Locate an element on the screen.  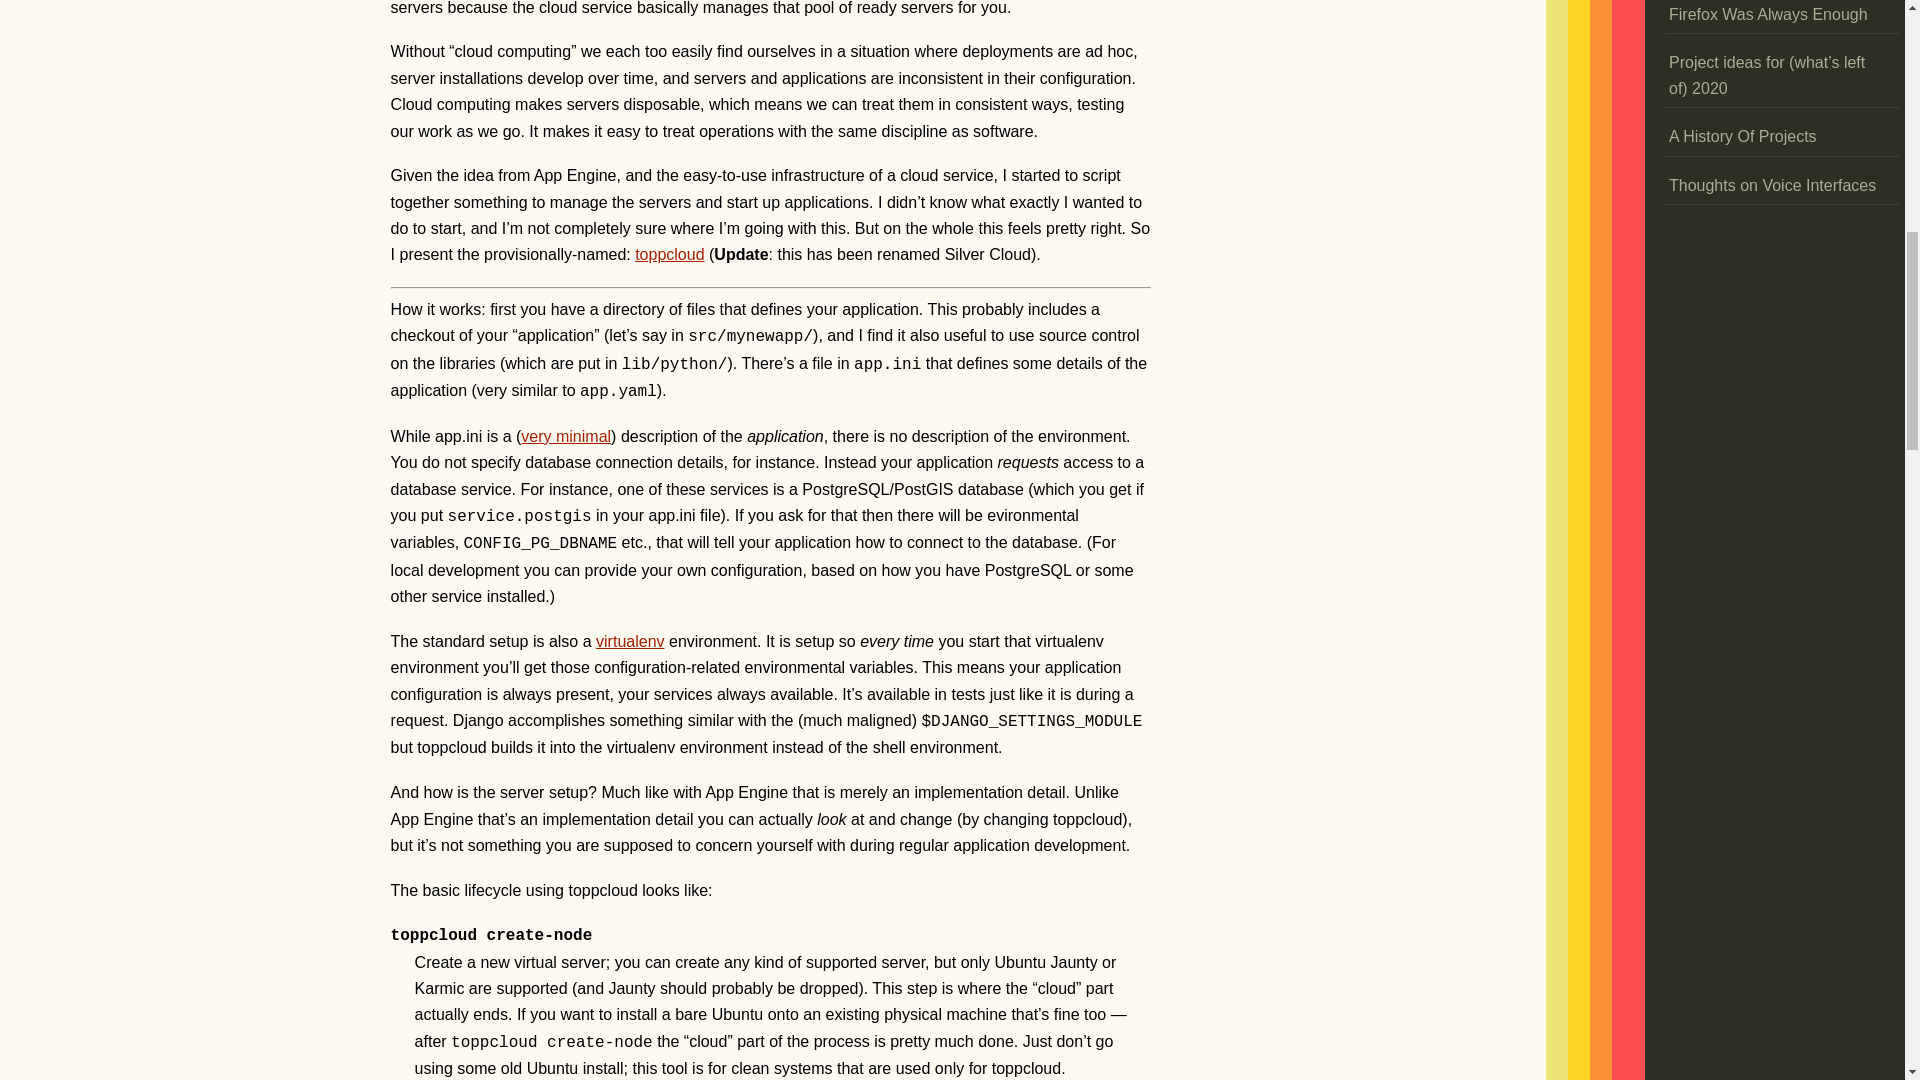
virtualenv is located at coordinates (630, 641).